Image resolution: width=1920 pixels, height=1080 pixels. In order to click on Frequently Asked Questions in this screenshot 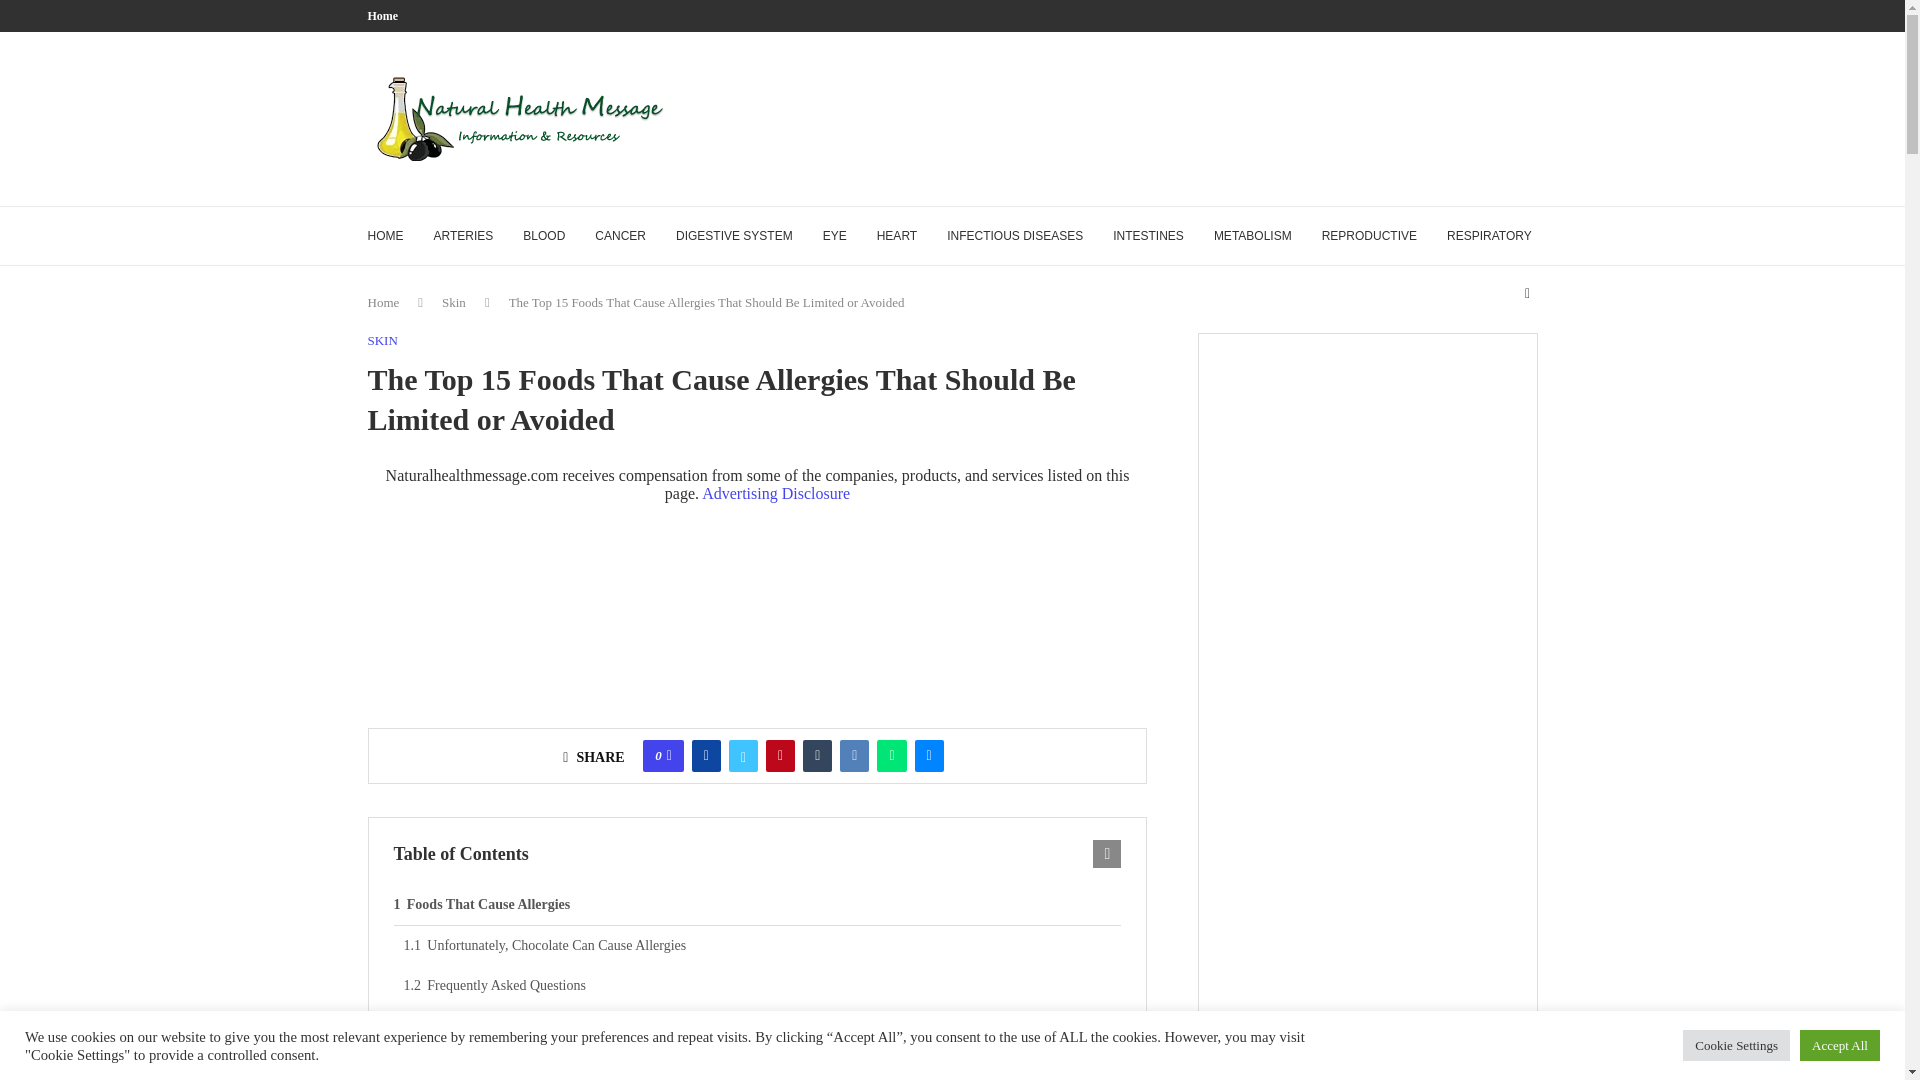, I will do `click(762, 985)`.